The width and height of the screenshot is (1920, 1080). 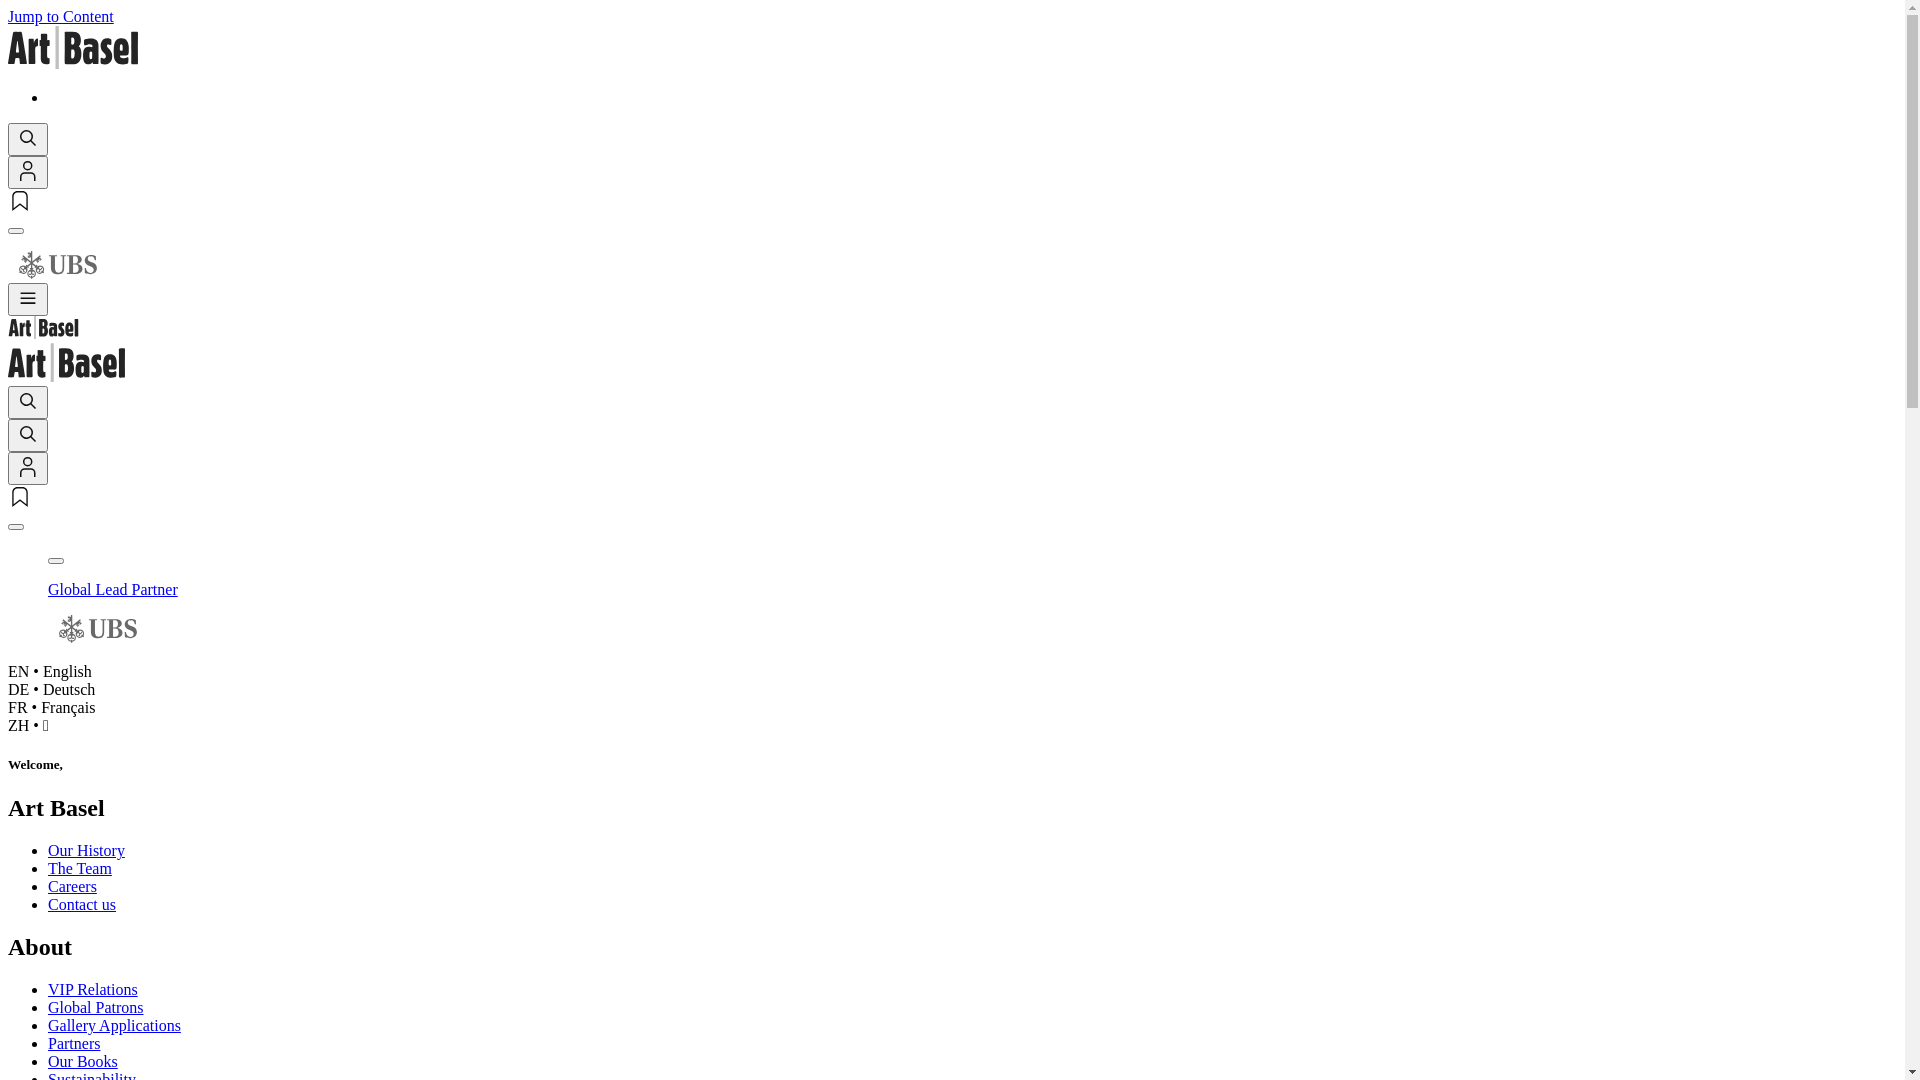 What do you see at coordinates (16, 231) in the screenshot?
I see `Open Language Selection Flyout` at bounding box center [16, 231].